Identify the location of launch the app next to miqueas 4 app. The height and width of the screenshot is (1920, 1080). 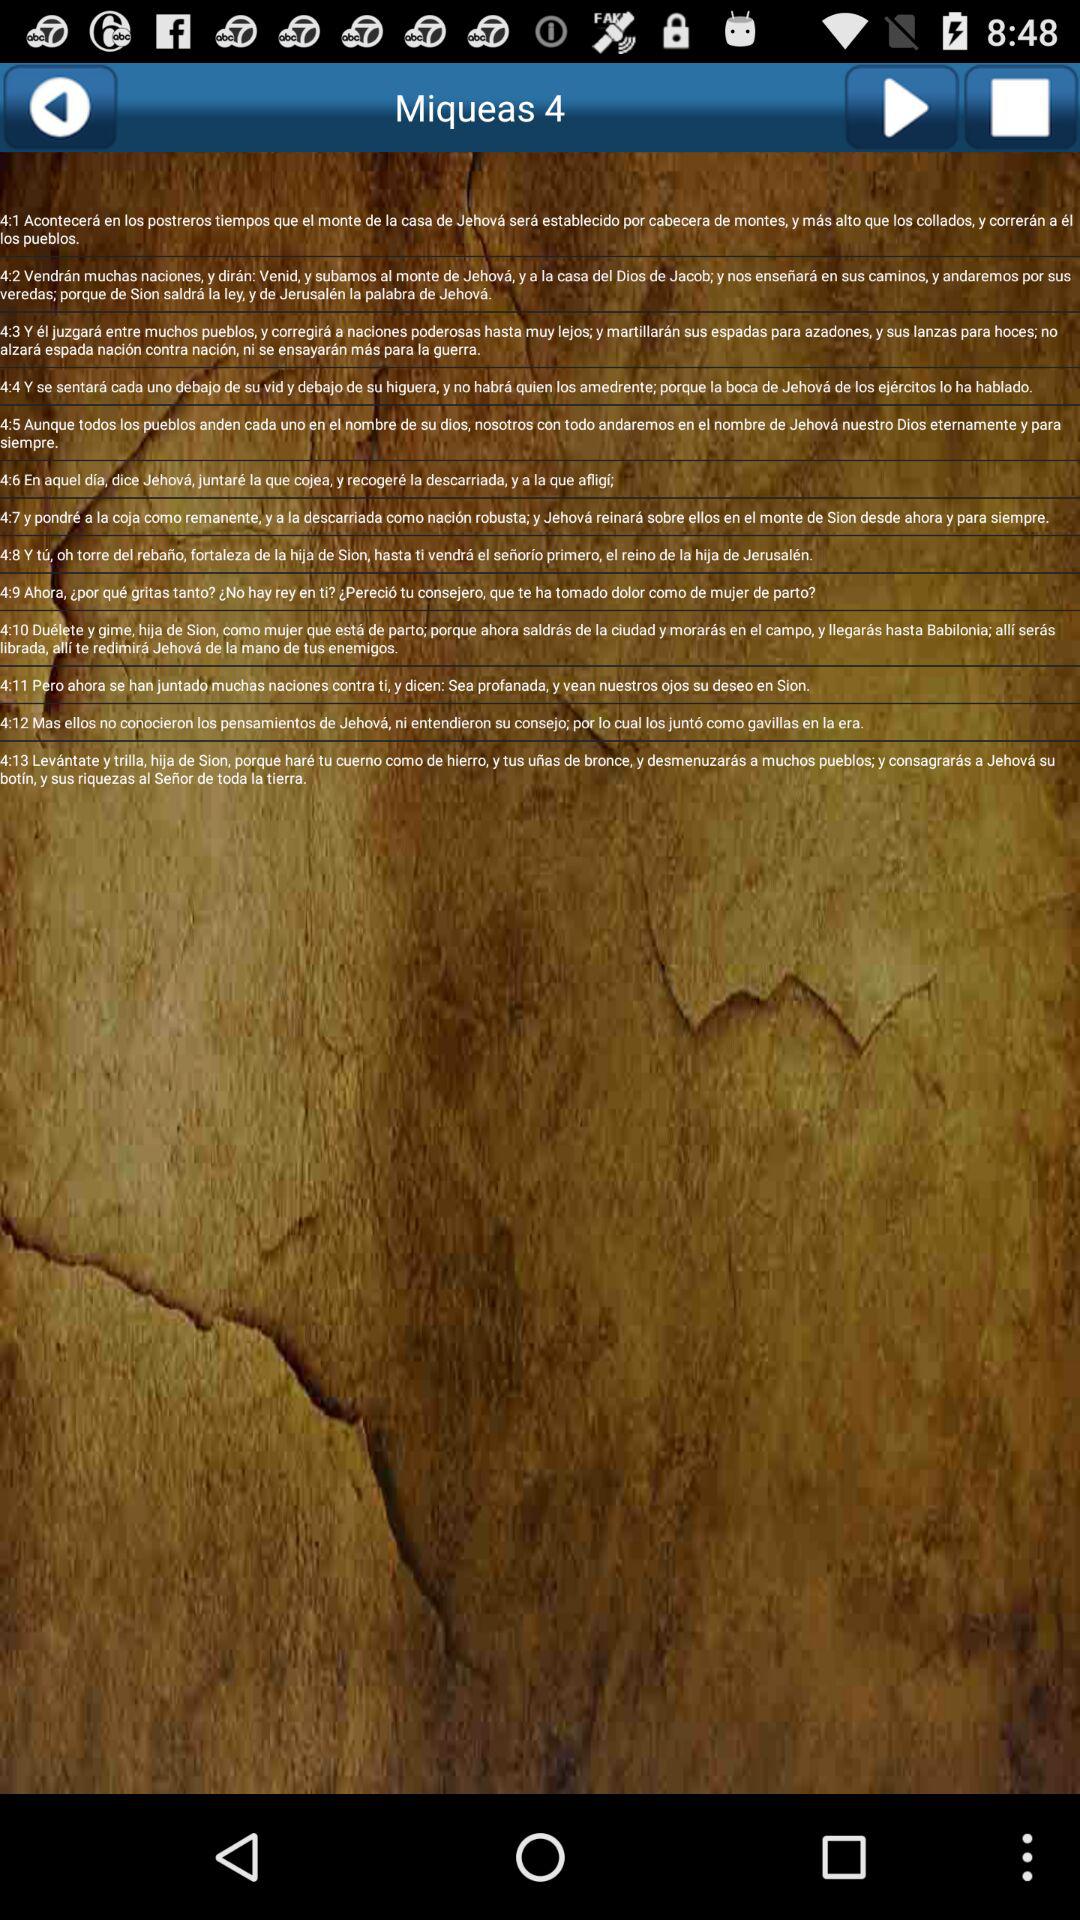
(900, 107).